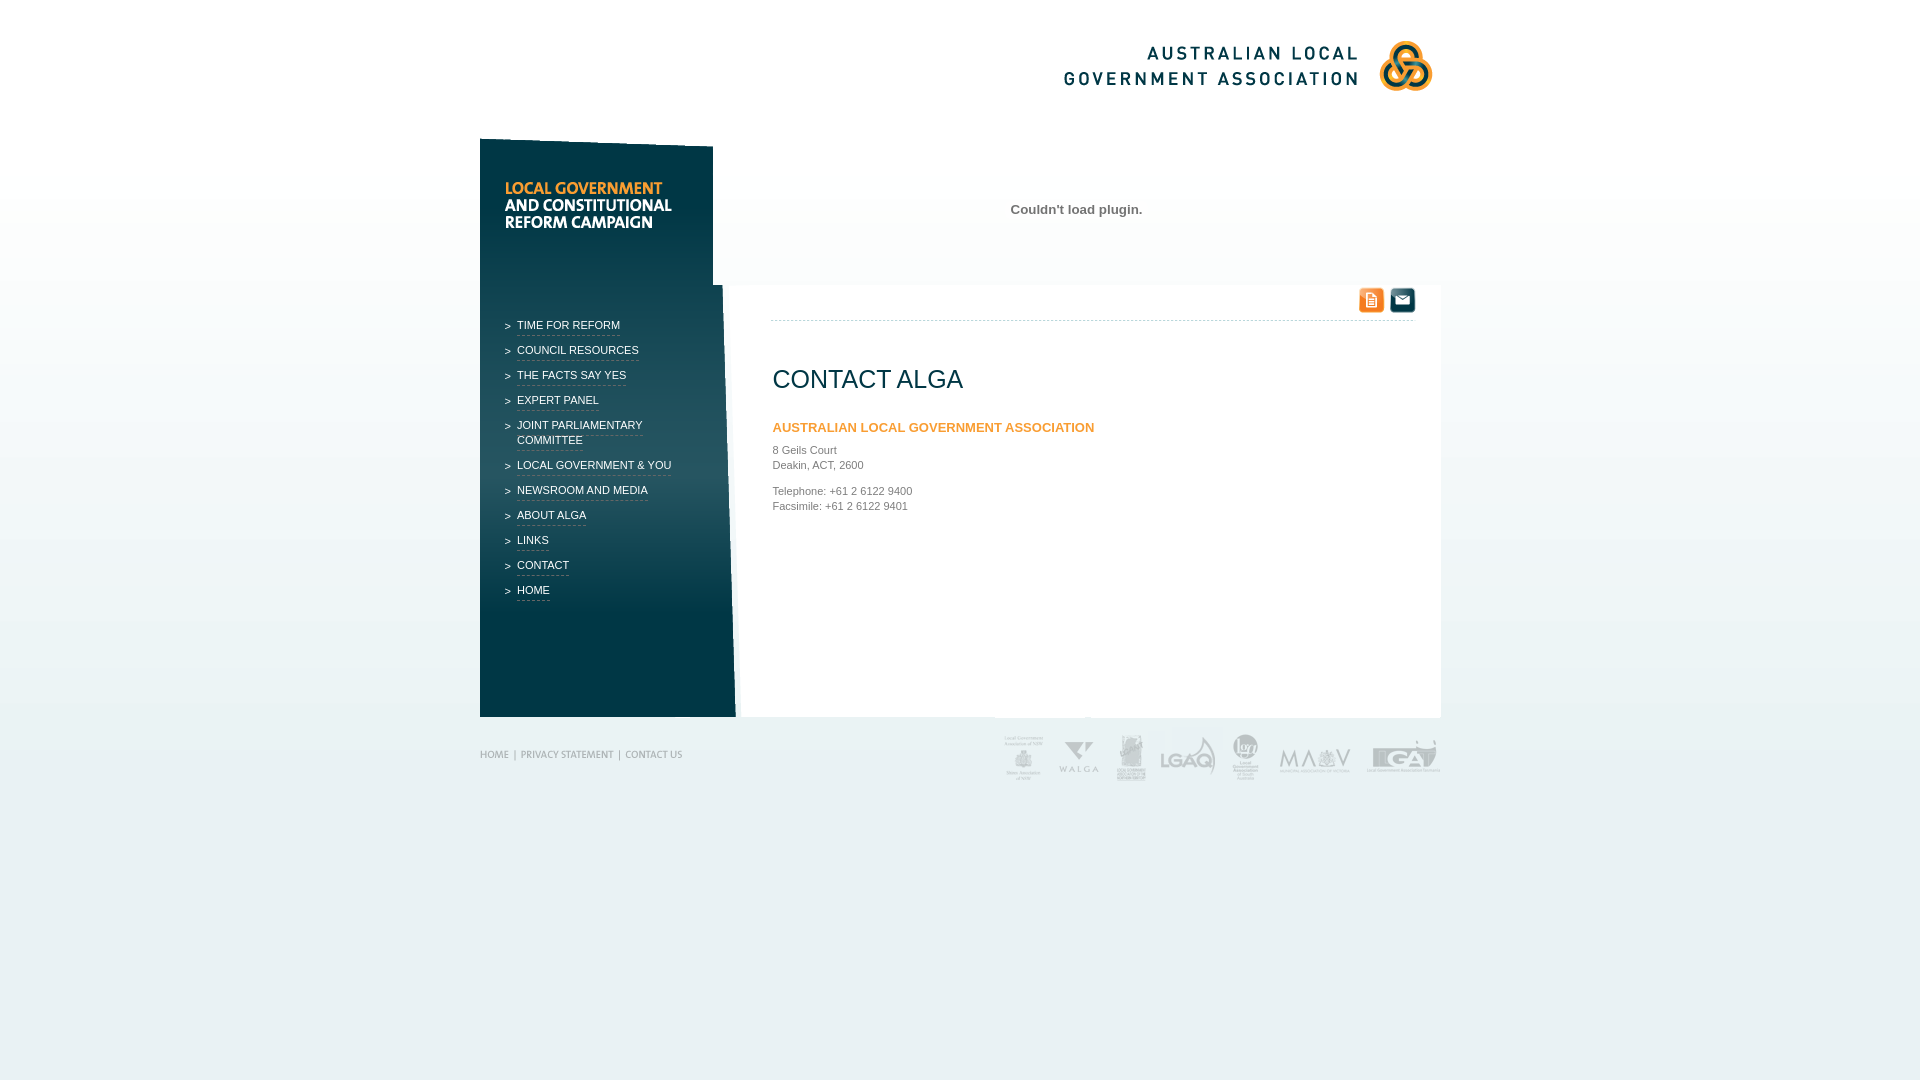  Describe the element at coordinates (601, 433) in the screenshot. I see `JOINT PARLIAMENTARY COMMITTEE` at that location.